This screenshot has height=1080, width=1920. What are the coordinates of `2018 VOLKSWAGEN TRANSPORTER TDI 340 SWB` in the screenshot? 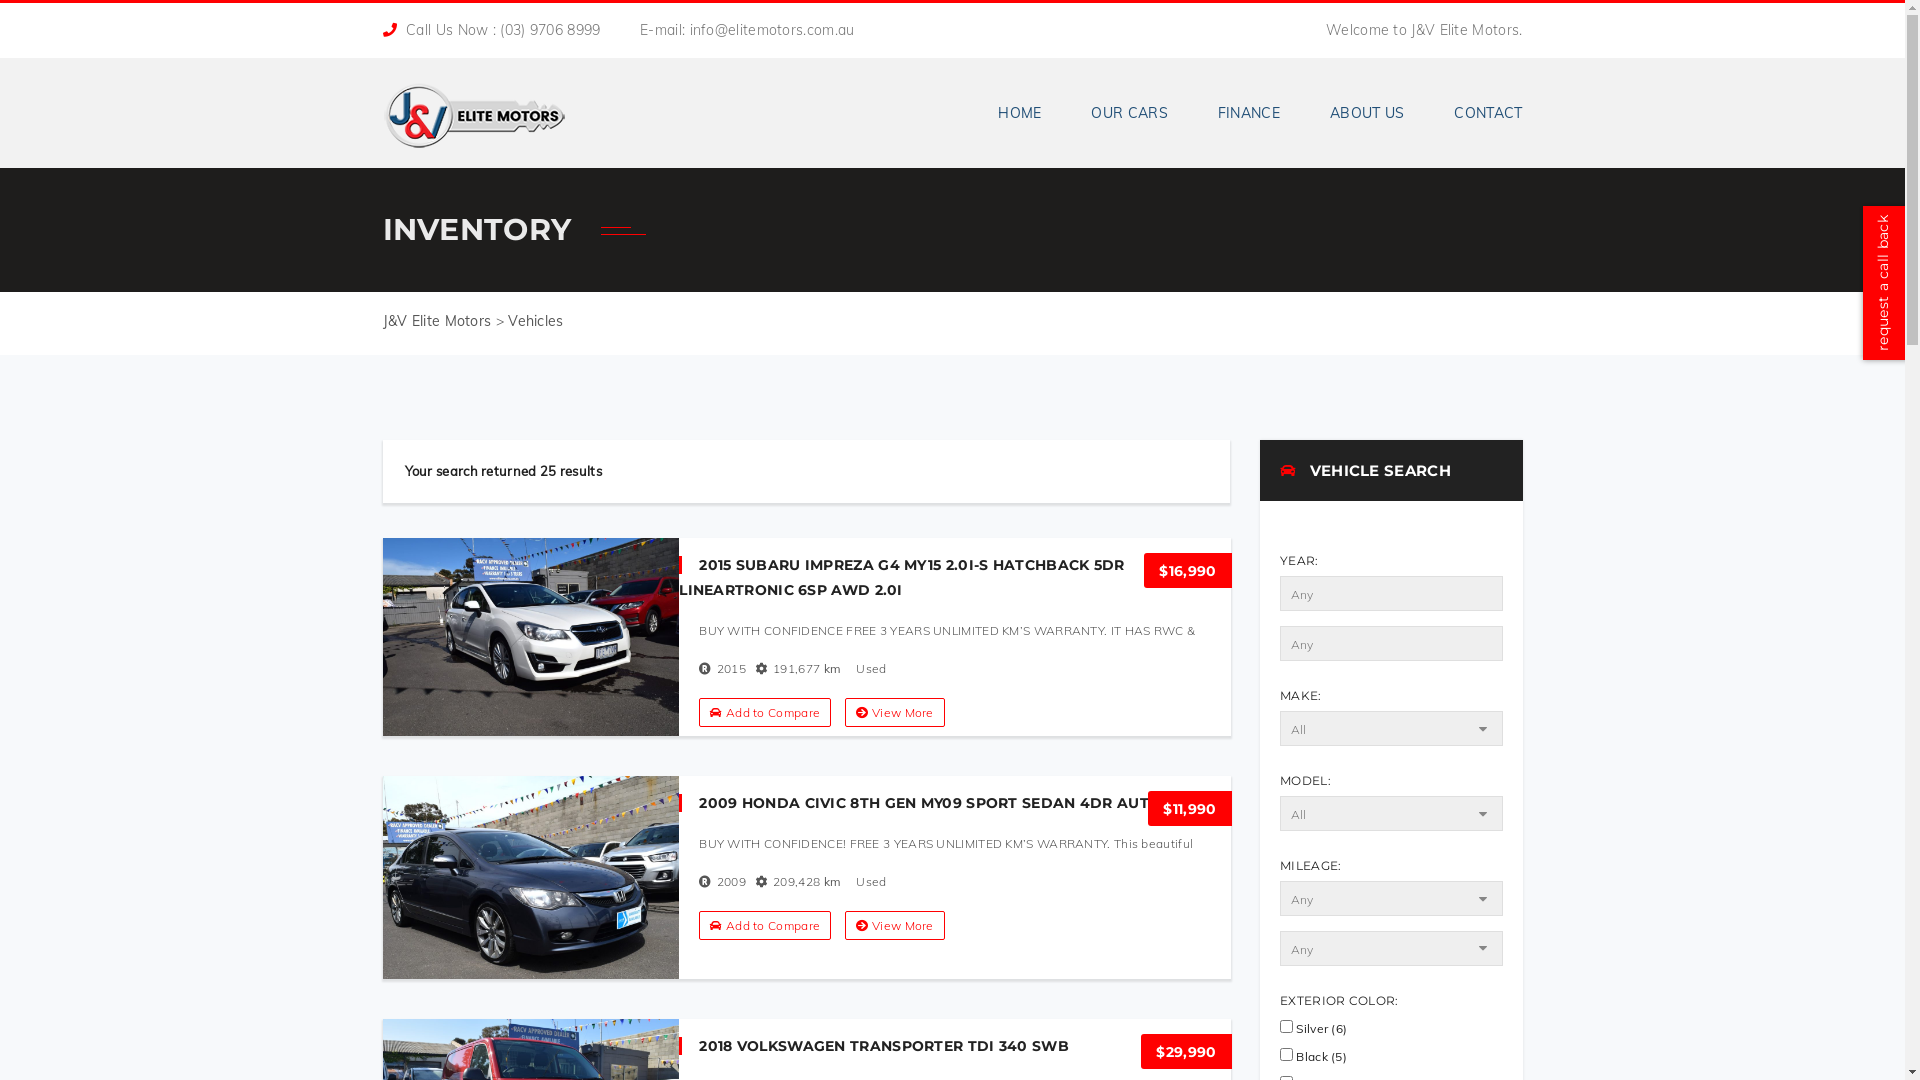 It's located at (874, 1046).